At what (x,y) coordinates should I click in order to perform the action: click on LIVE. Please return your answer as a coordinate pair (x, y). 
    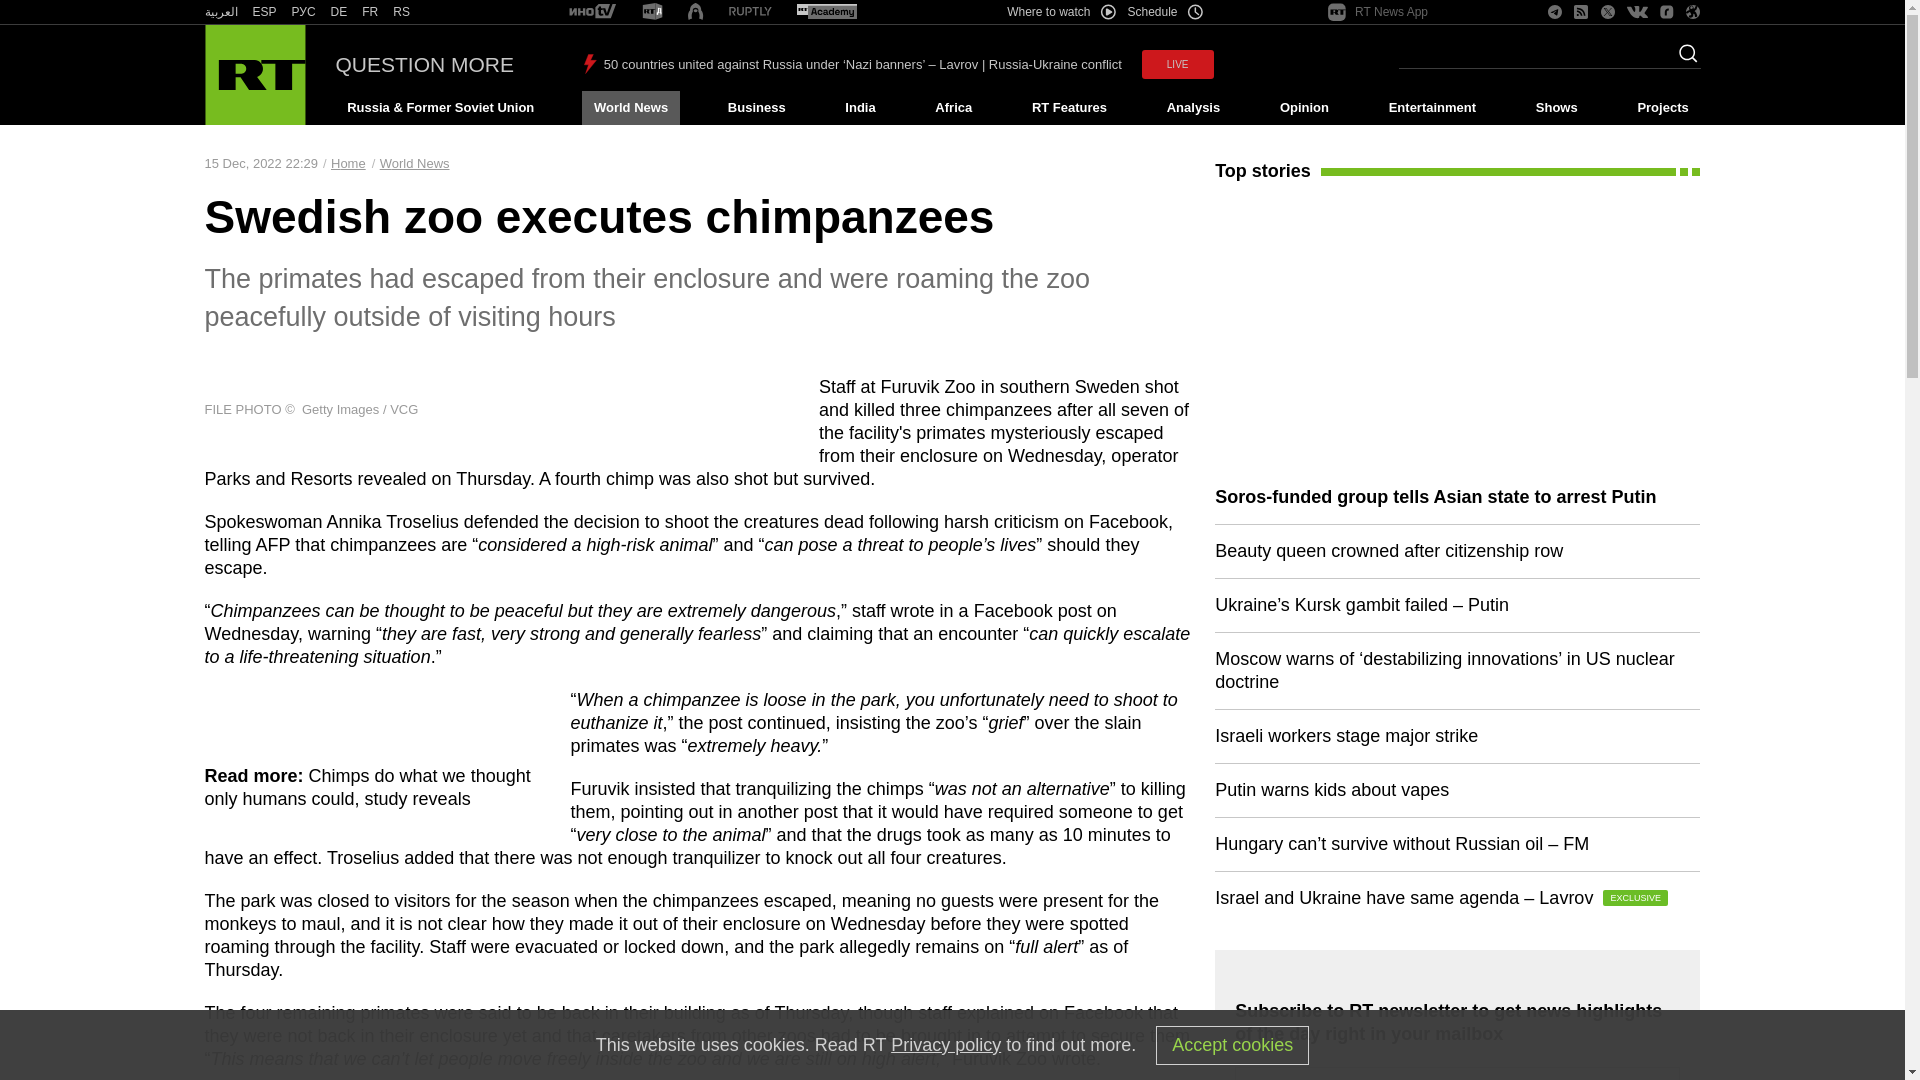
    Looking at the image, I should click on (1178, 64).